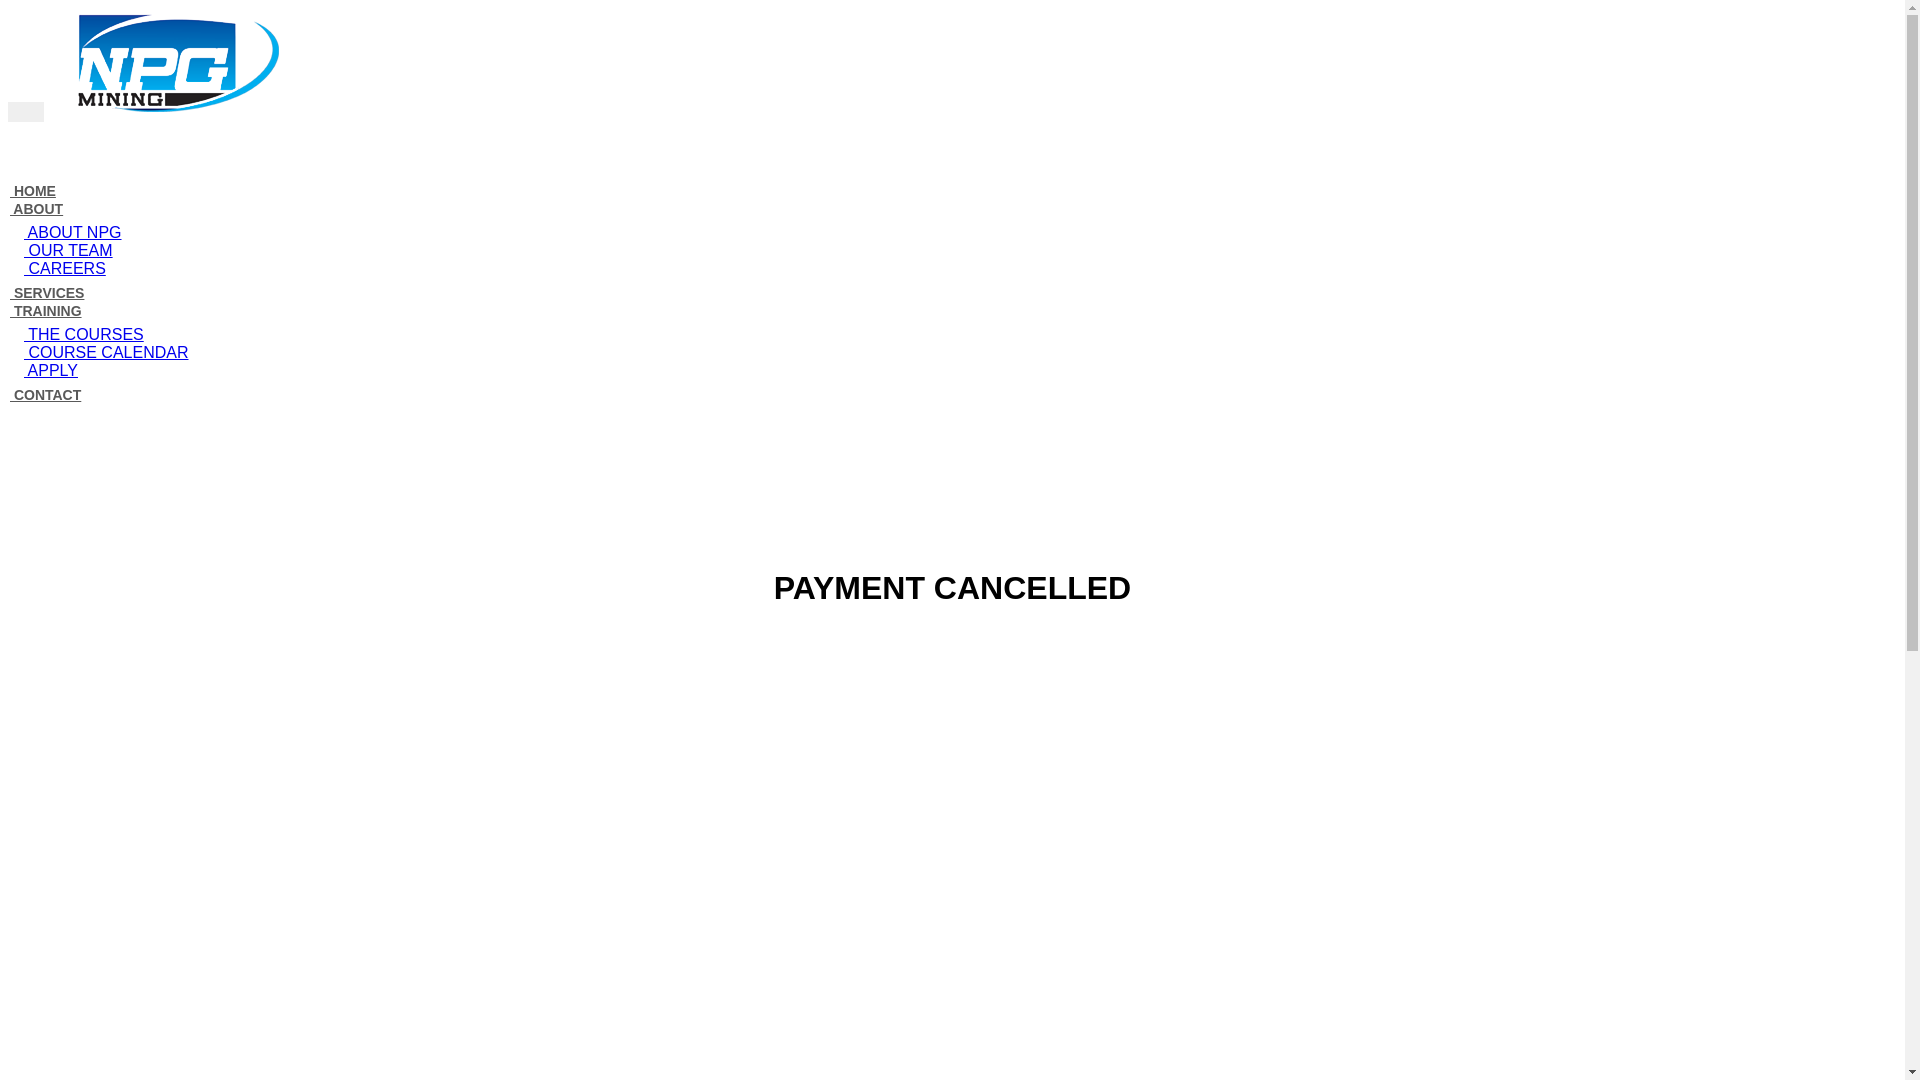 The image size is (1920, 1080). Describe the element at coordinates (62, 268) in the screenshot. I see ` CAREERS` at that location.